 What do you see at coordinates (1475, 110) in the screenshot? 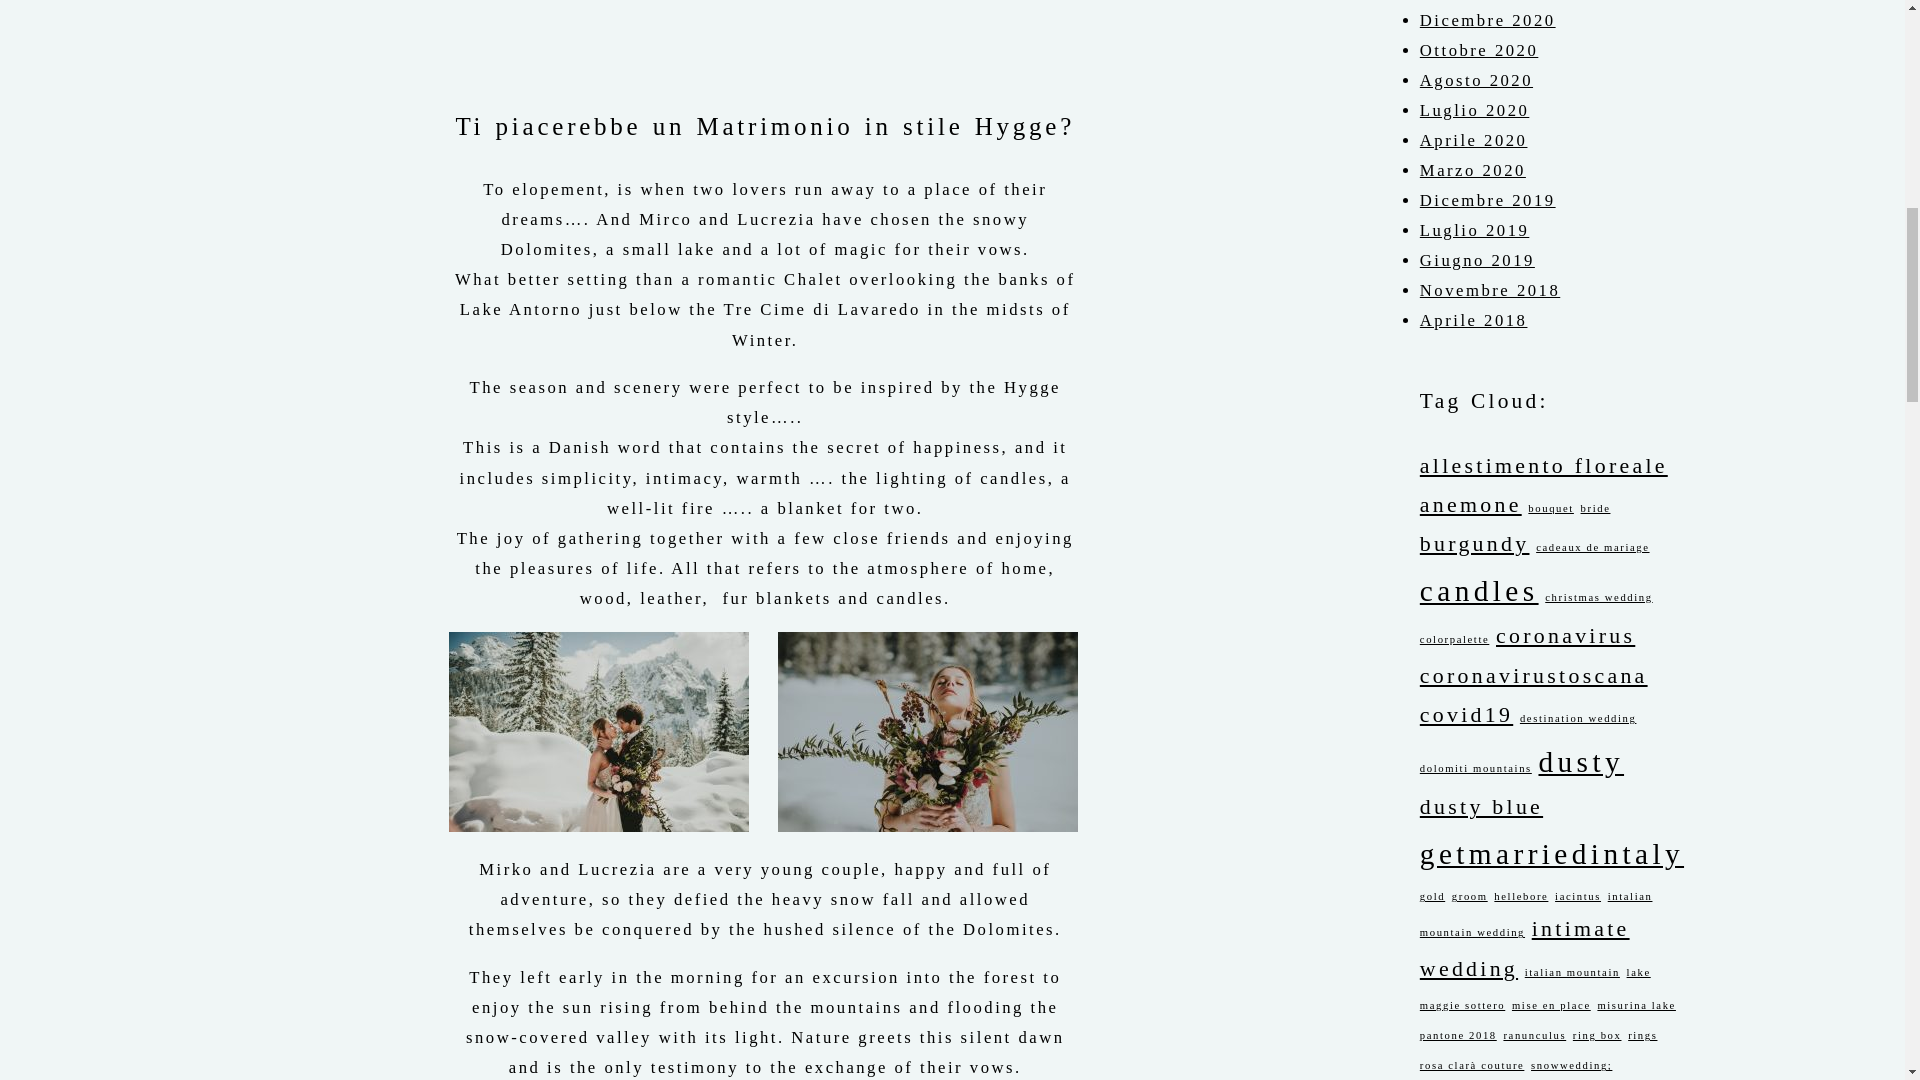
I see `Luglio 2020` at bounding box center [1475, 110].